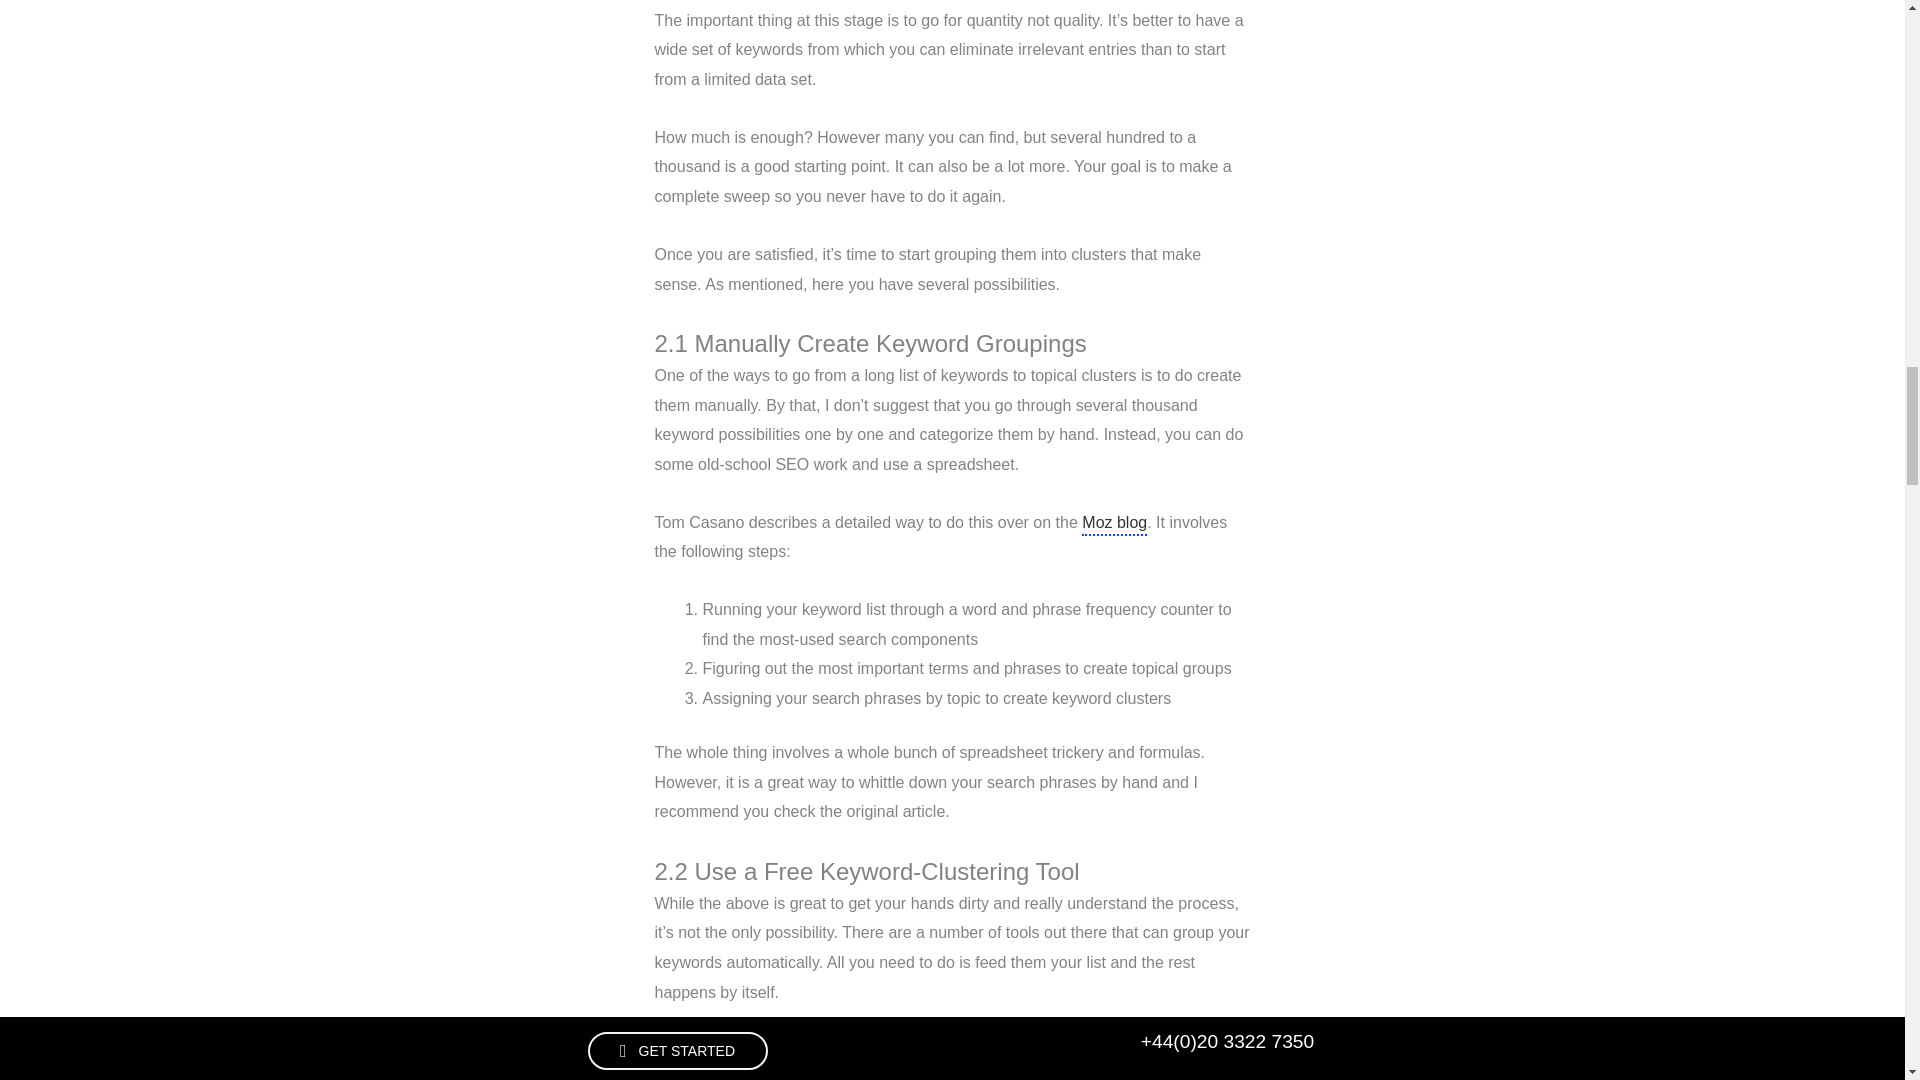 Image resolution: width=1920 pixels, height=1080 pixels. Describe the element at coordinates (1114, 524) in the screenshot. I see `Moz blog` at that location.